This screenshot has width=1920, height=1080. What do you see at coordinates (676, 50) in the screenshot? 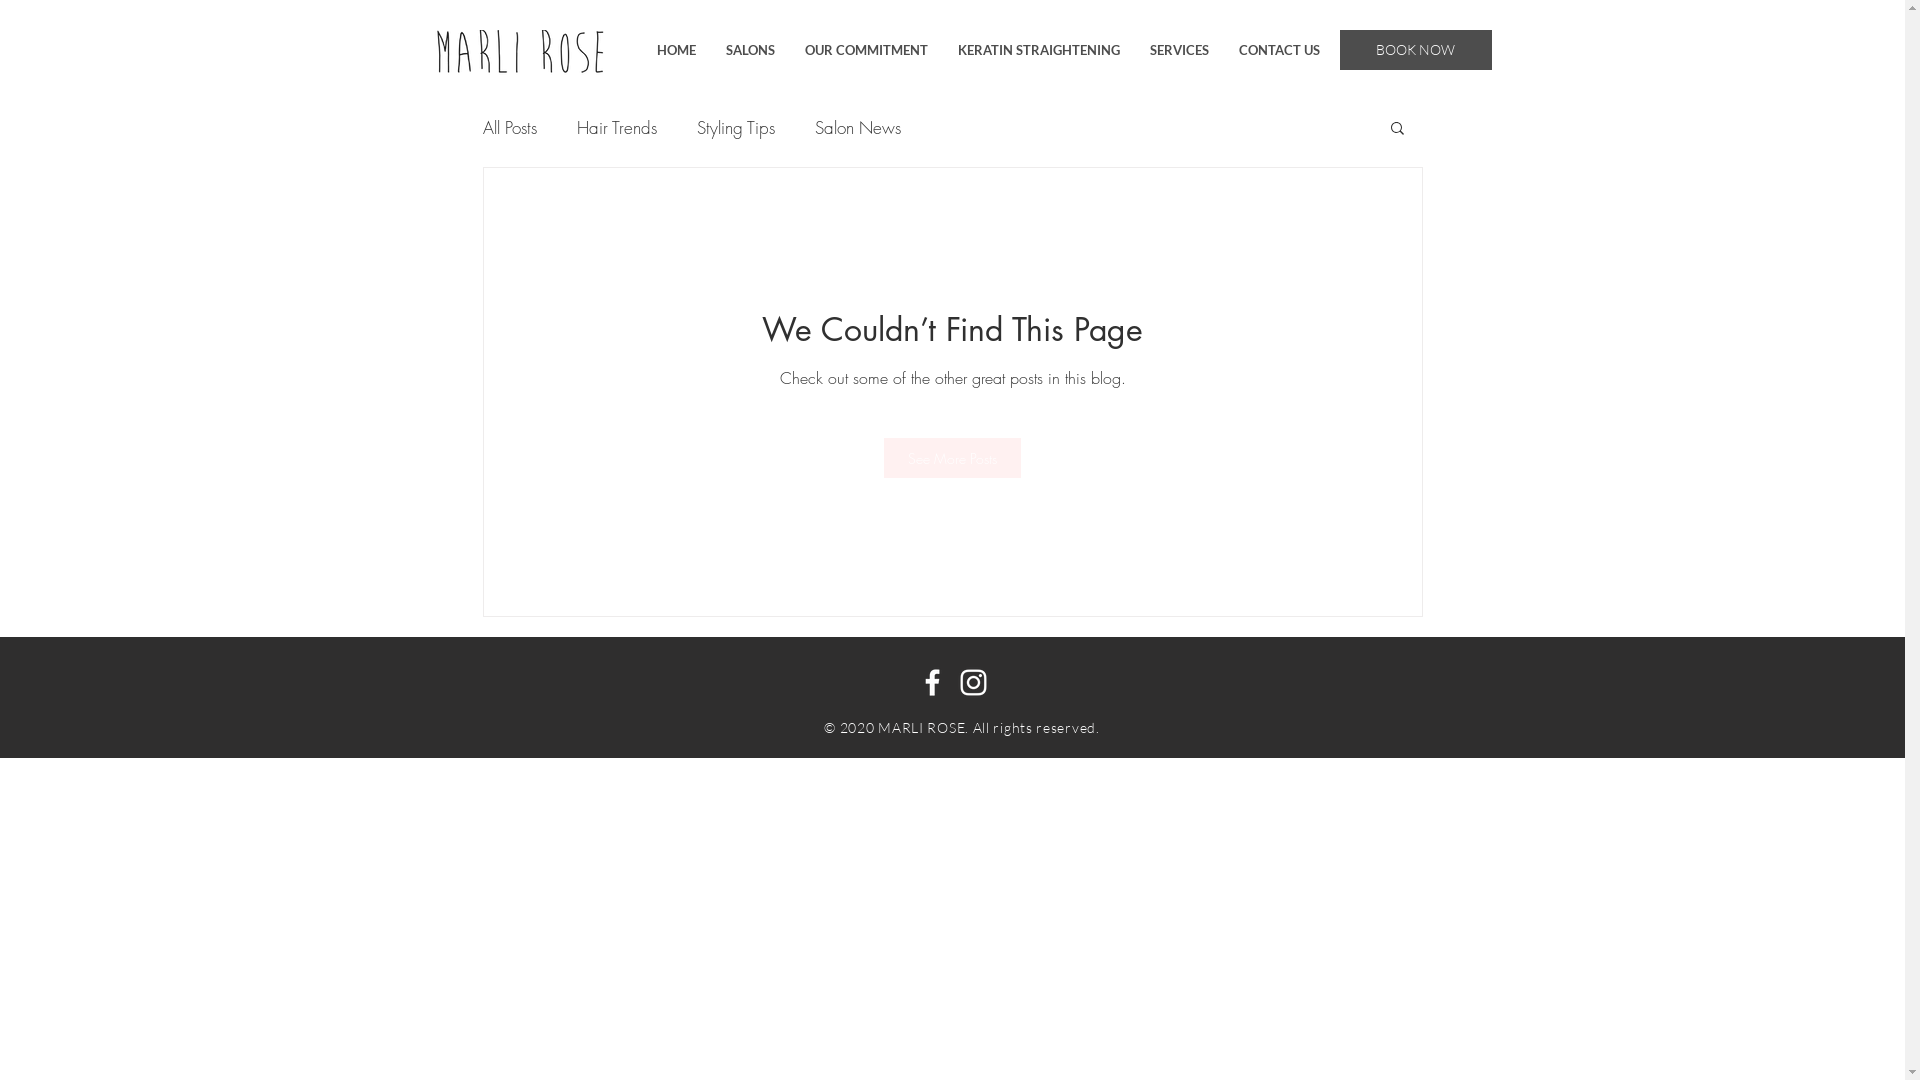
I see `HOME` at bounding box center [676, 50].